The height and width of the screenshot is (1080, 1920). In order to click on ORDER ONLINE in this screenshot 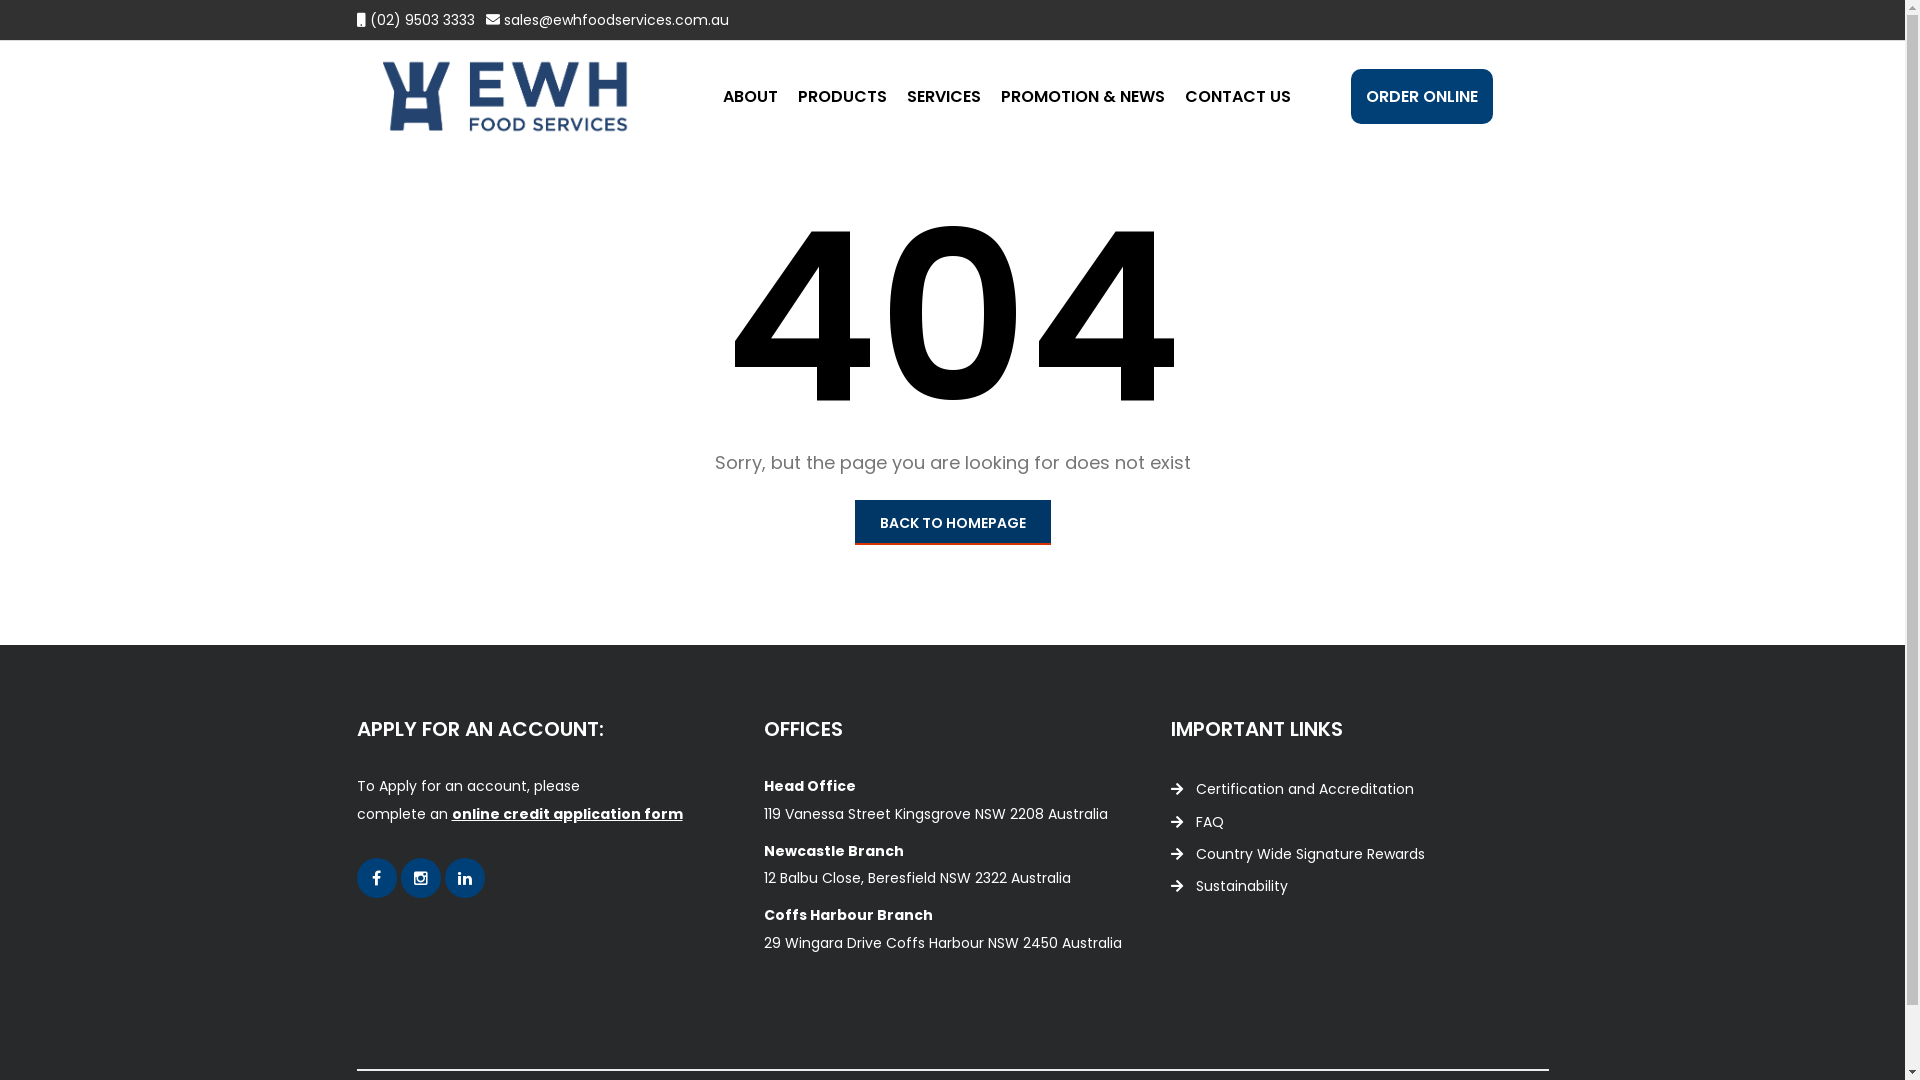, I will do `click(1421, 96)`.